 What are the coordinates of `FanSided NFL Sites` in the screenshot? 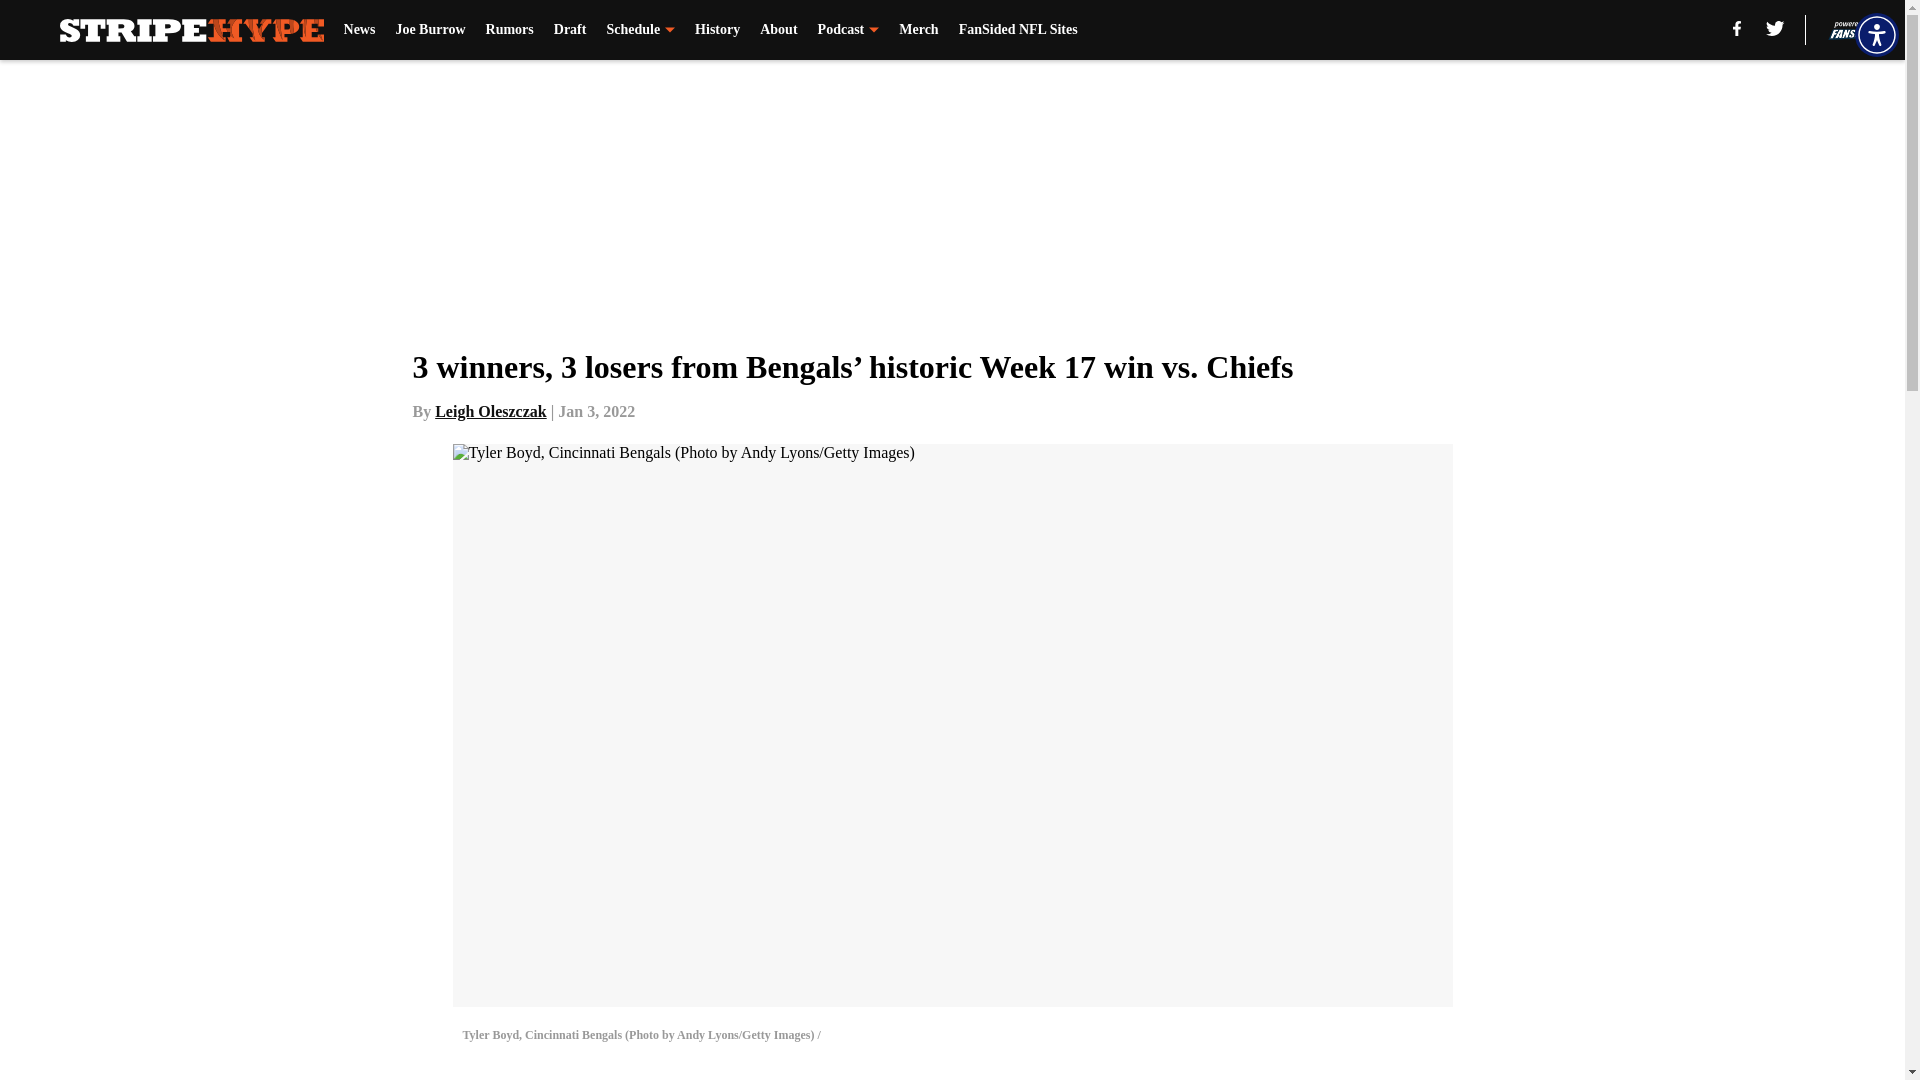 It's located at (1018, 30).